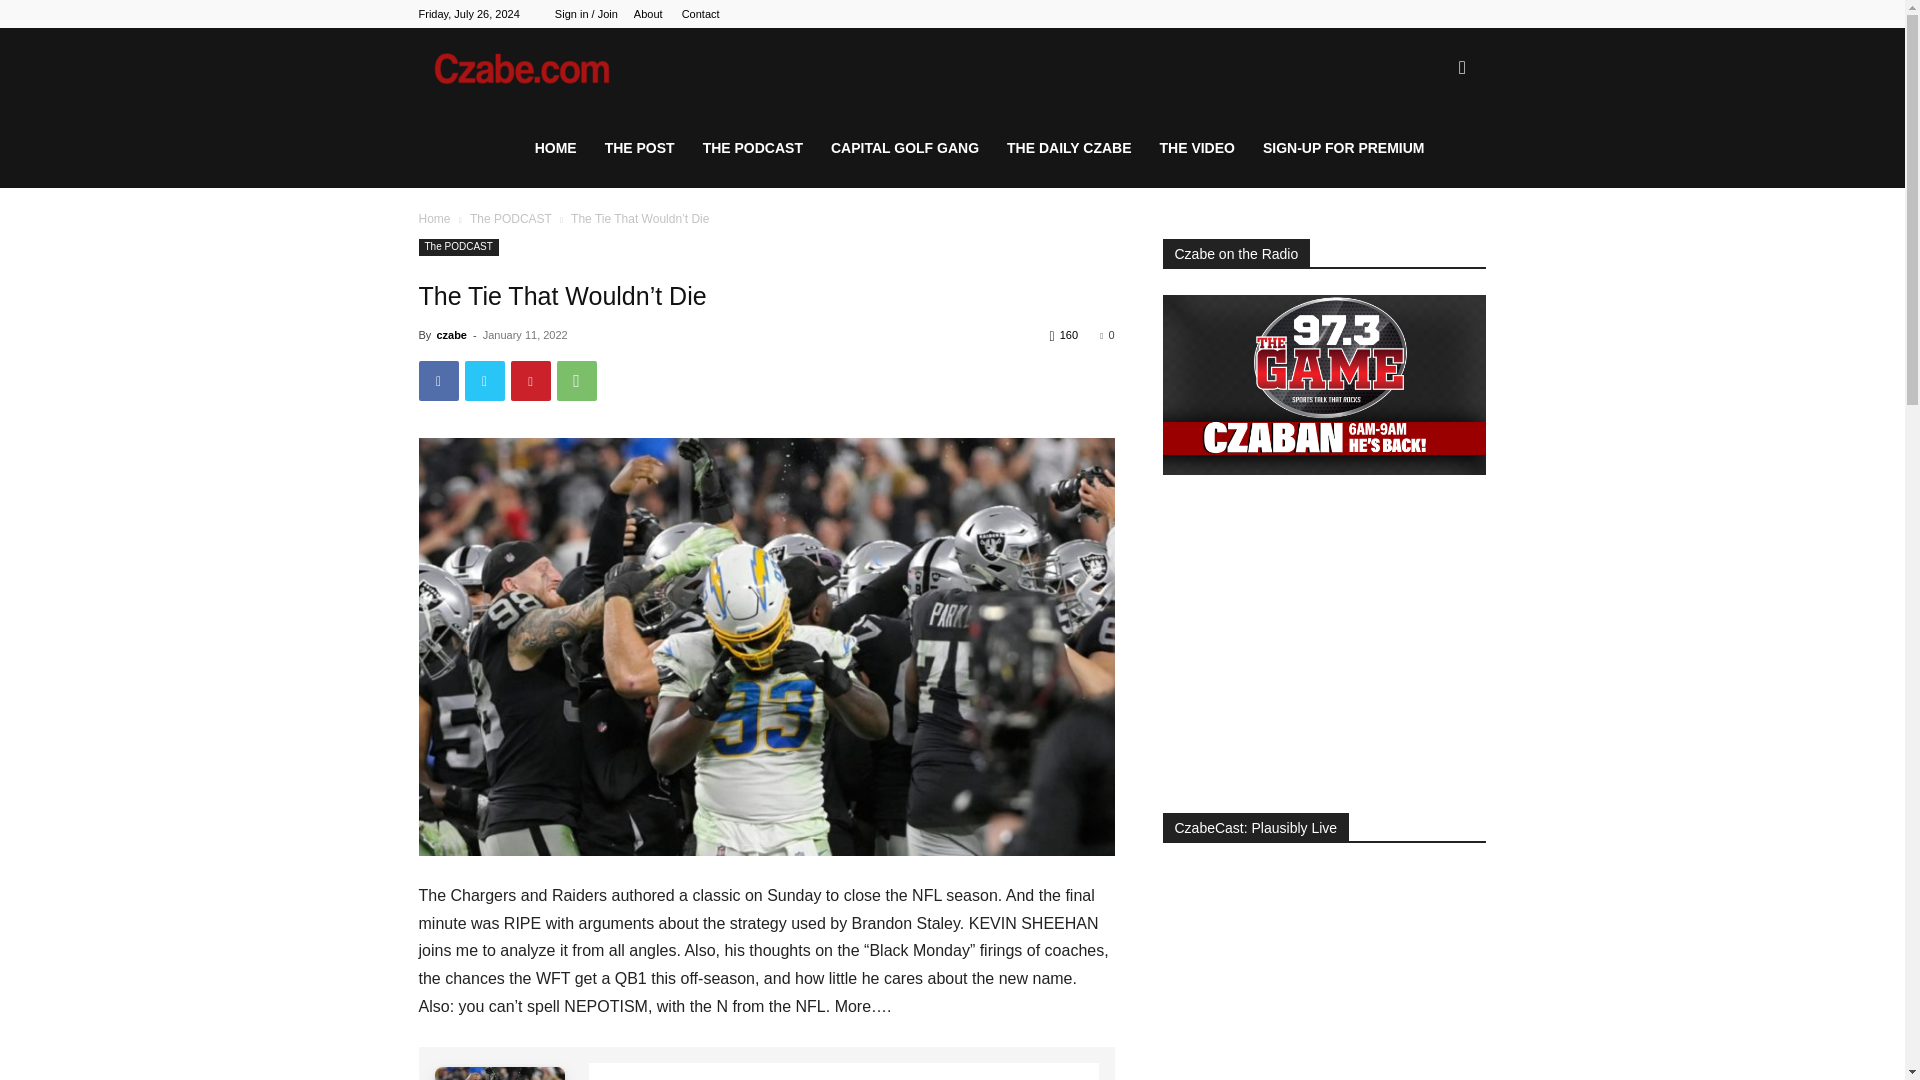 This screenshot has width=1920, height=1080. What do you see at coordinates (753, 148) in the screenshot?
I see `THE PODCAST` at bounding box center [753, 148].